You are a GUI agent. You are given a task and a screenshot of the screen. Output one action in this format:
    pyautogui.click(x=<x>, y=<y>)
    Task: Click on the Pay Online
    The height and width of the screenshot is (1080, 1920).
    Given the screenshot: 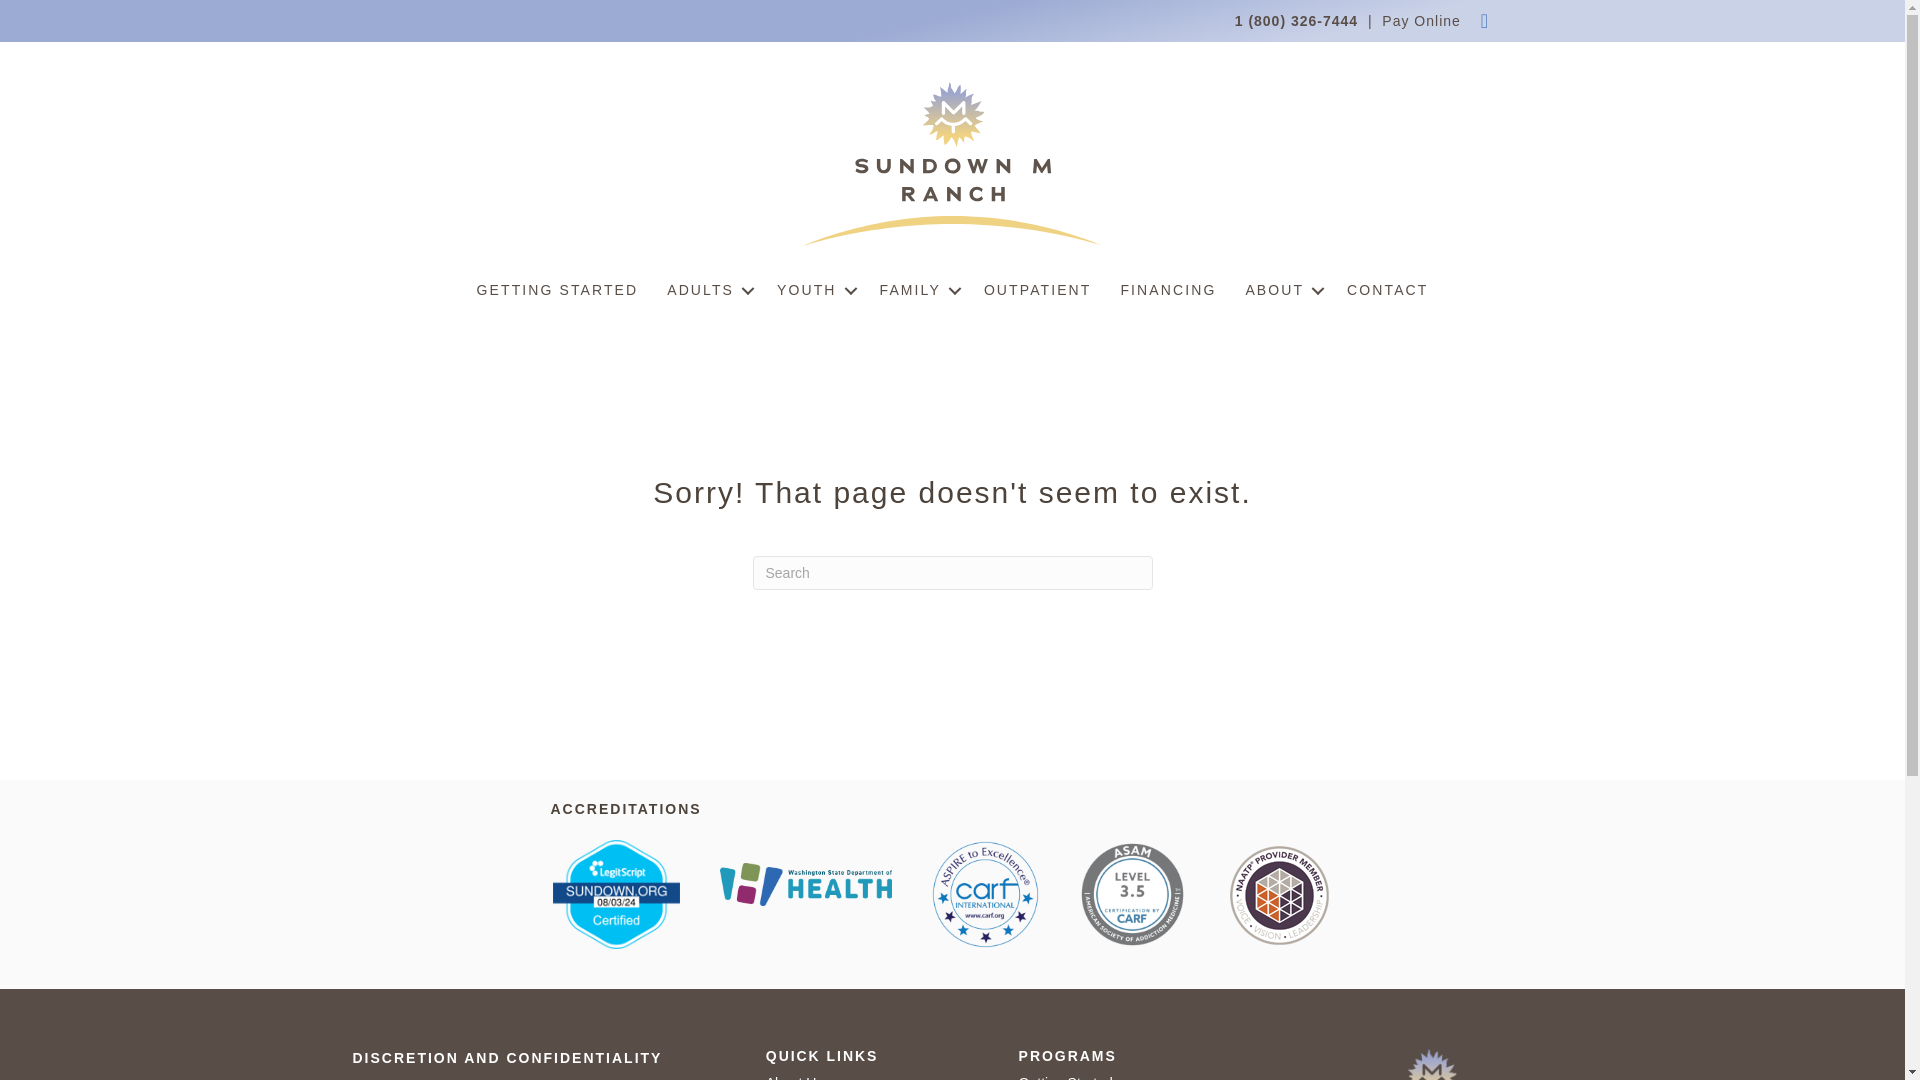 What is the action you would take?
    pyautogui.click(x=1420, y=20)
    